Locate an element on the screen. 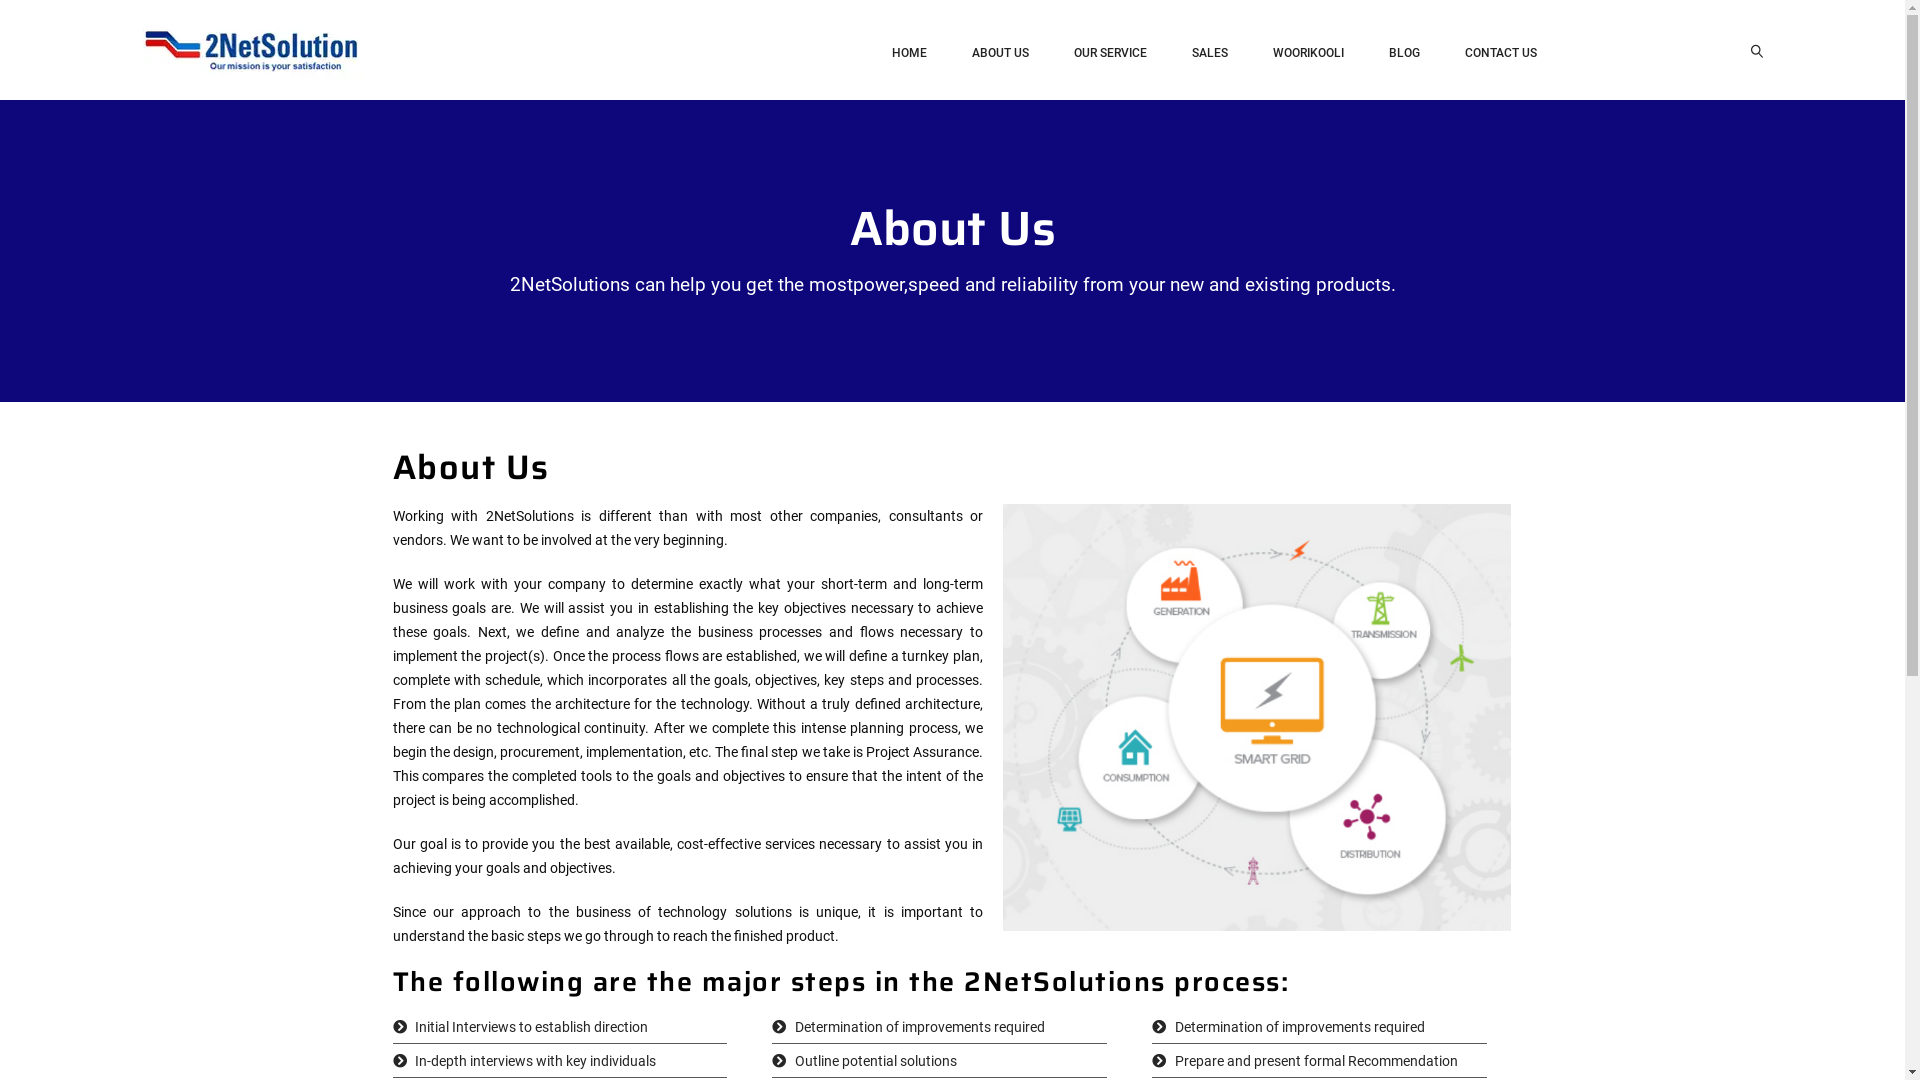 The width and height of the screenshot is (1920, 1080). ABOUT US is located at coordinates (1000, 52).